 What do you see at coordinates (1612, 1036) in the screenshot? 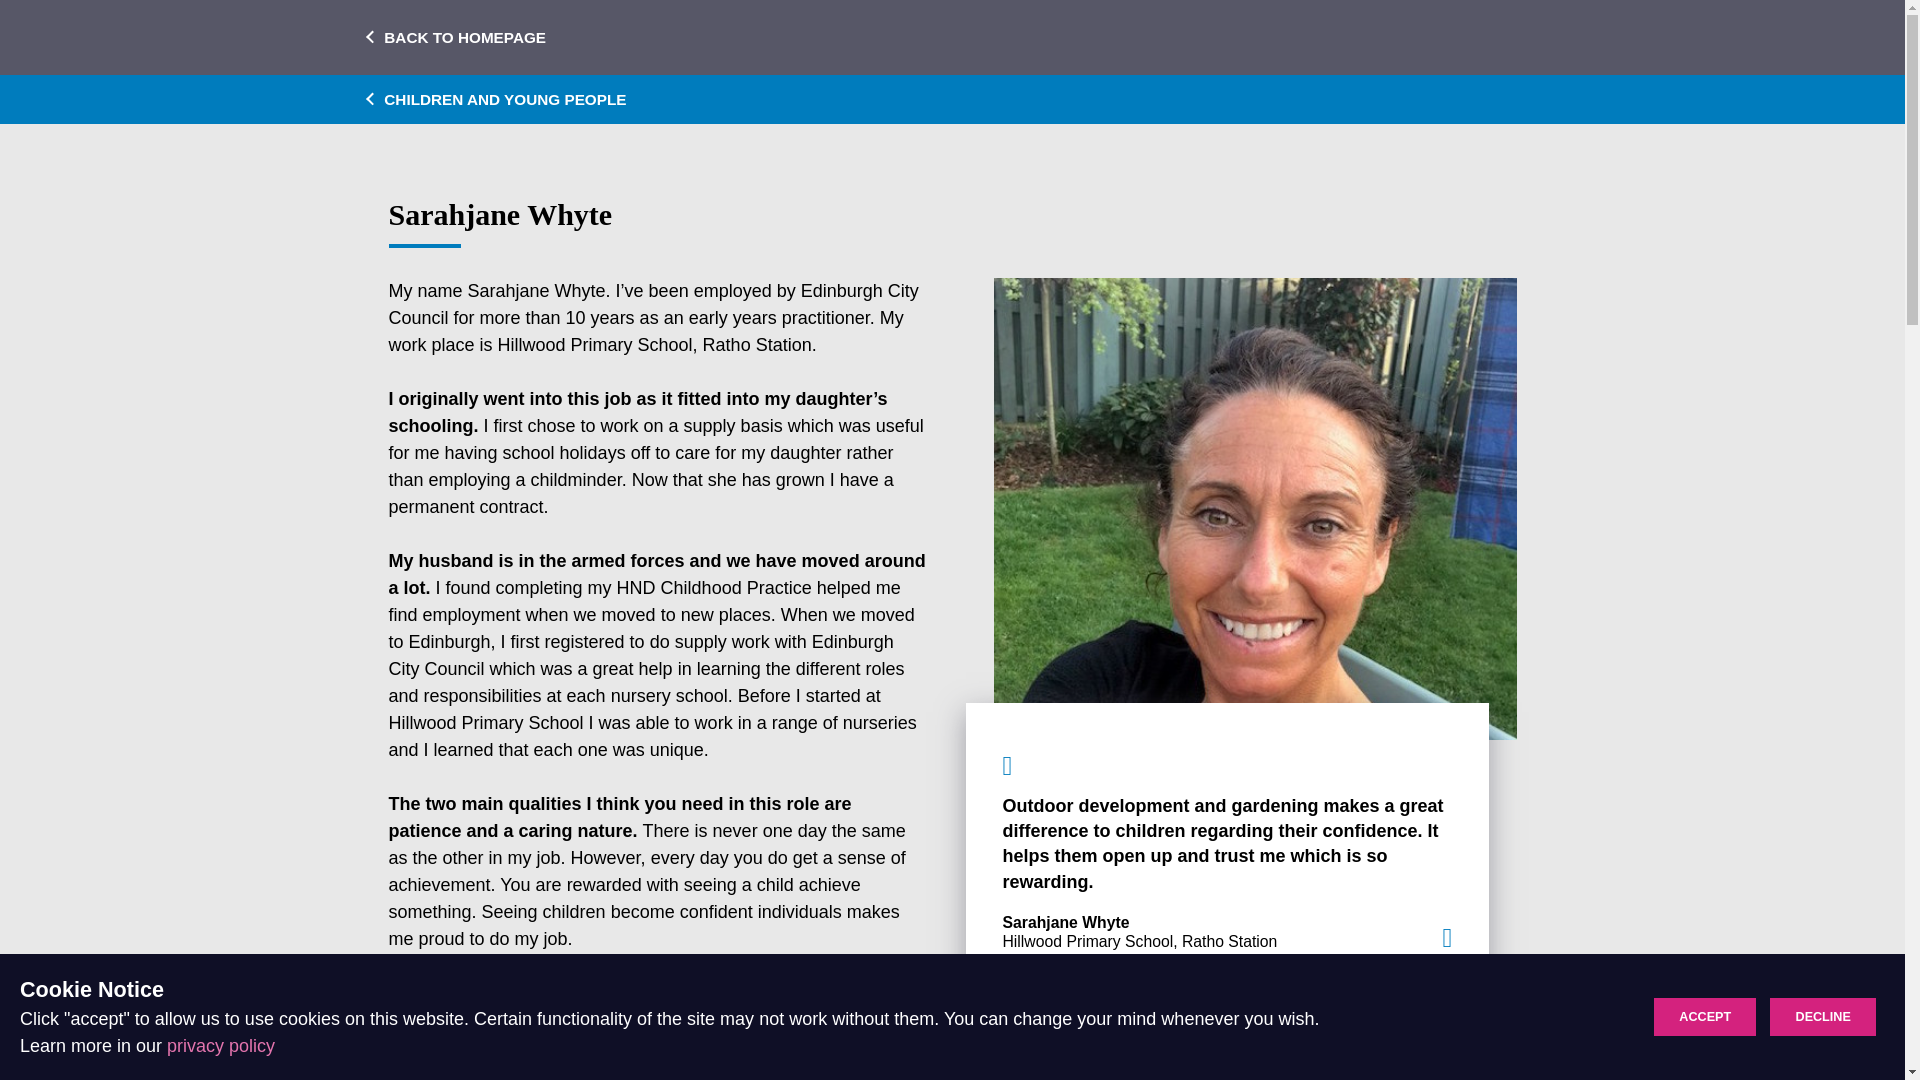
I see `Cookies` at bounding box center [1612, 1036].